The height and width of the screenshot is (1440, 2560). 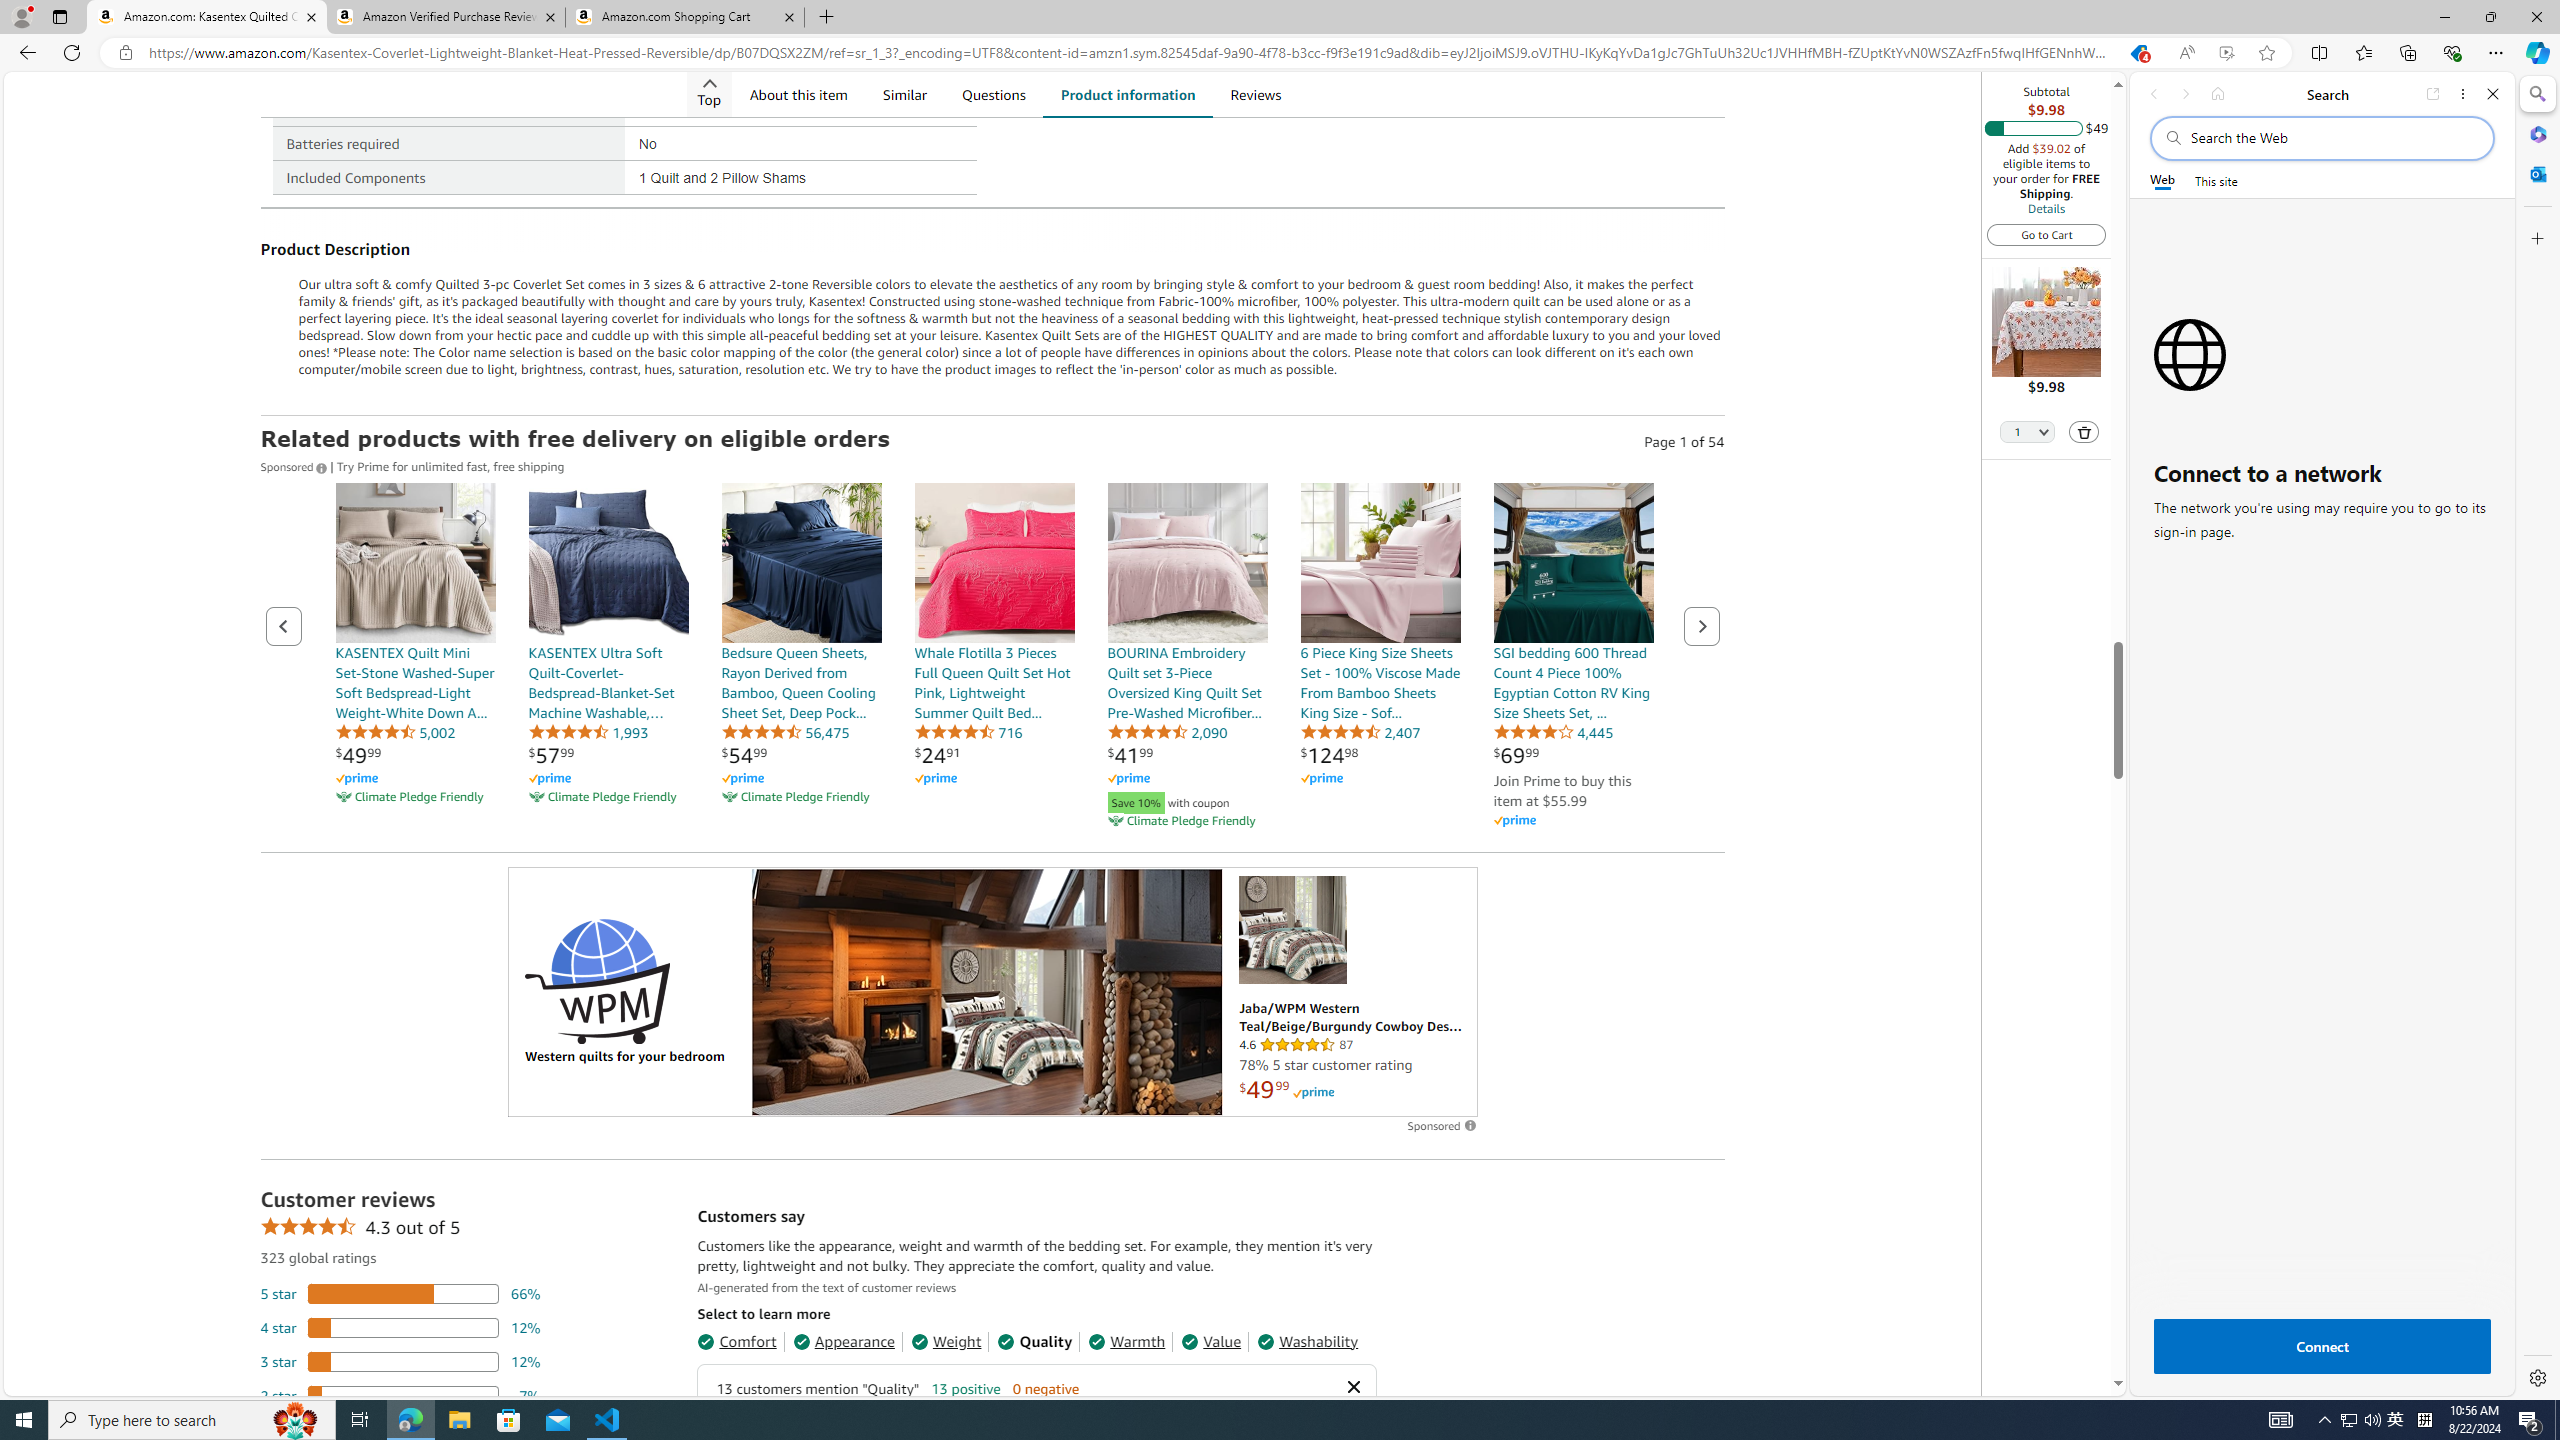 What do you see at coordinates (1036, 3060) in the screenshot?
I see `Top reviews` at bounding box center [1036, 3060].